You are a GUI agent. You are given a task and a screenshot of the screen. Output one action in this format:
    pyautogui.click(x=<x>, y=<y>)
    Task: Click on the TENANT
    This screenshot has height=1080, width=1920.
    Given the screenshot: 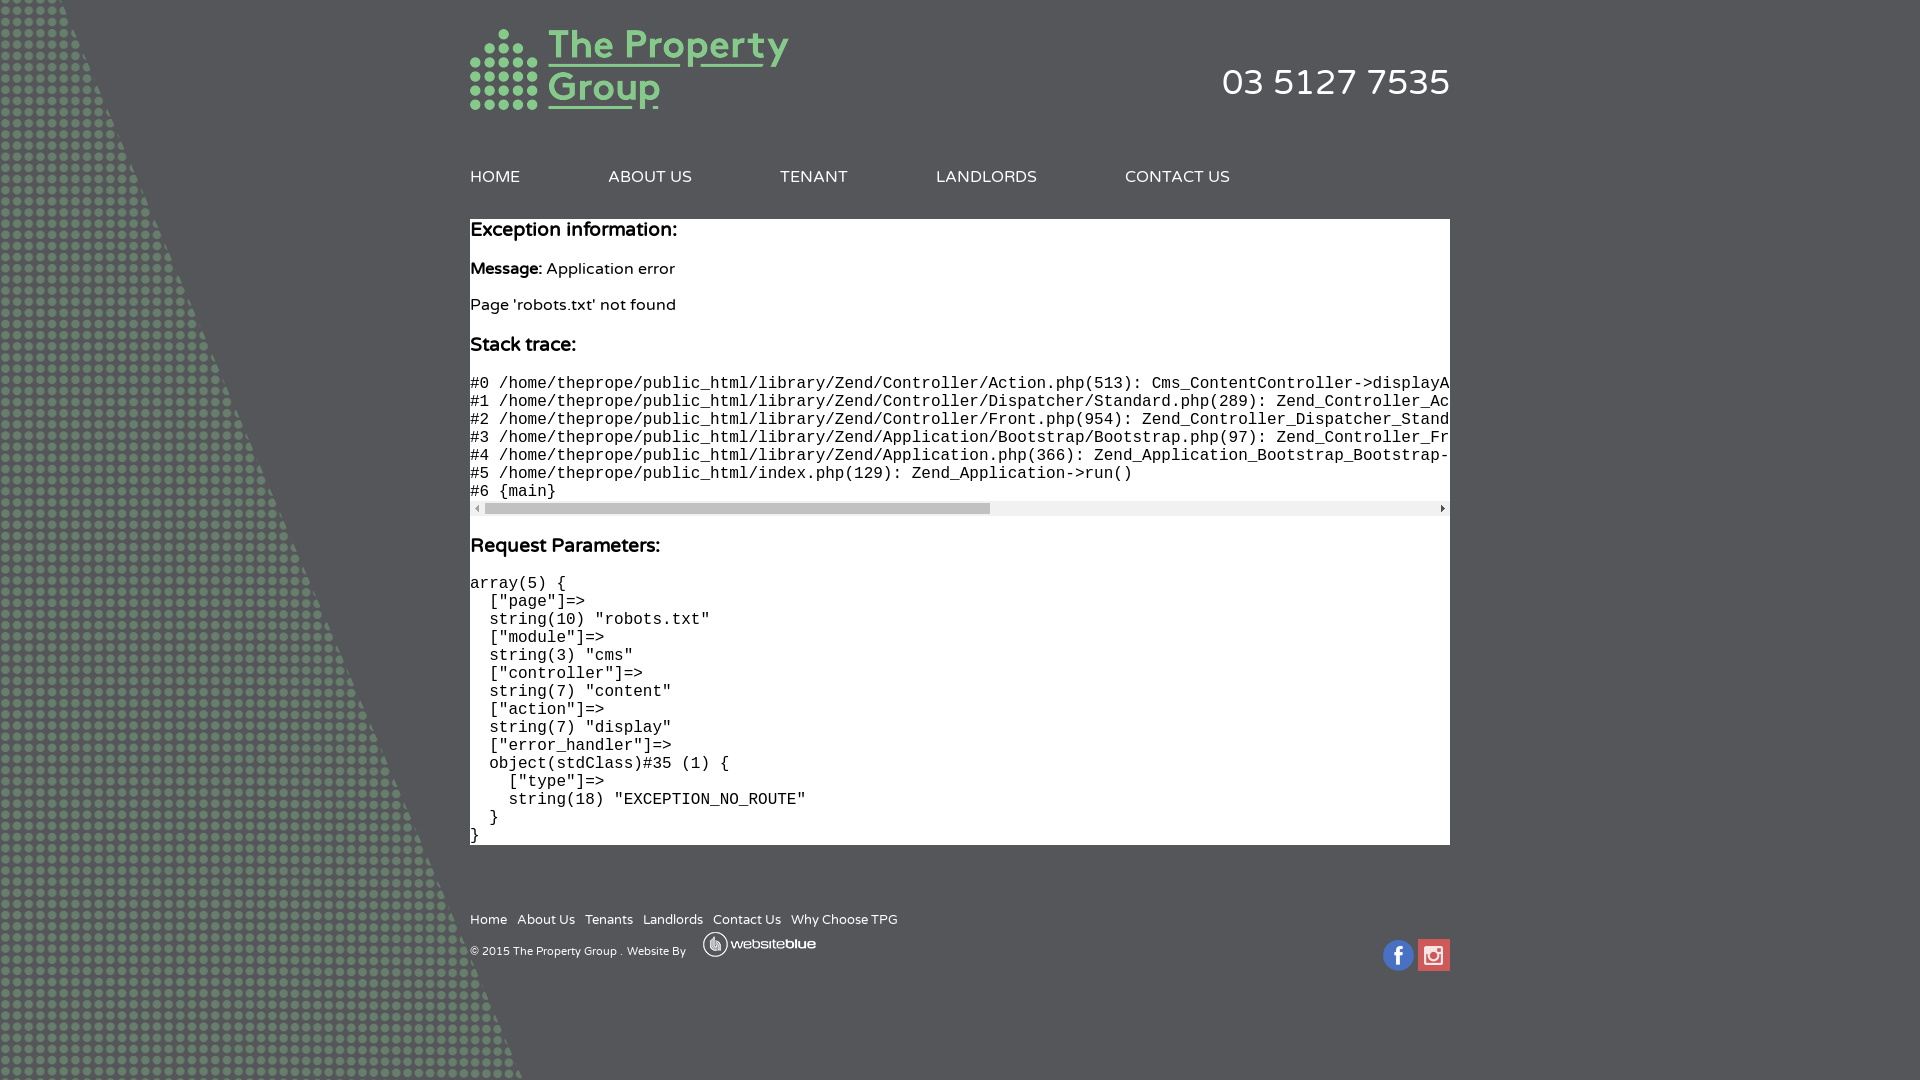 What is the action you would take?
    pyautogui.click(x=814, y=176)
    